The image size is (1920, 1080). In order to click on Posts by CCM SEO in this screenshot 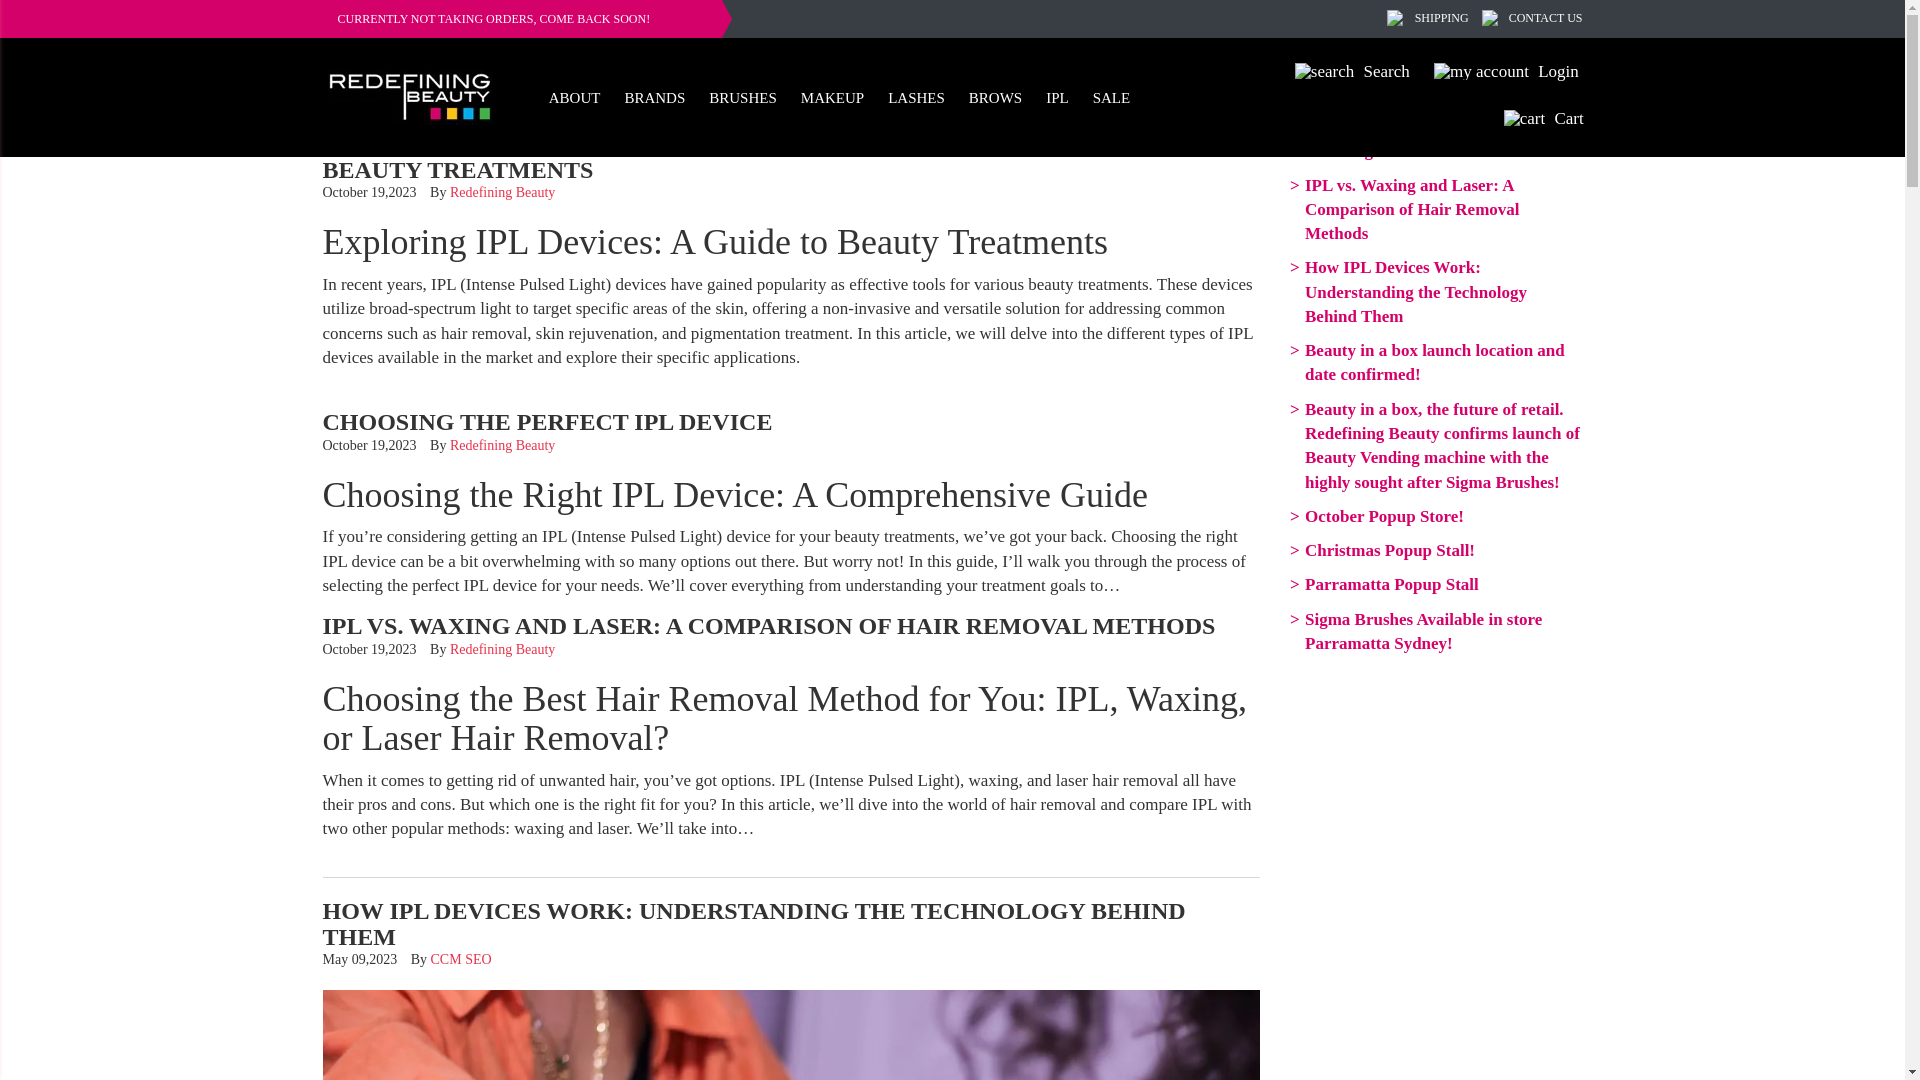, I will do `click(460, 958)`.